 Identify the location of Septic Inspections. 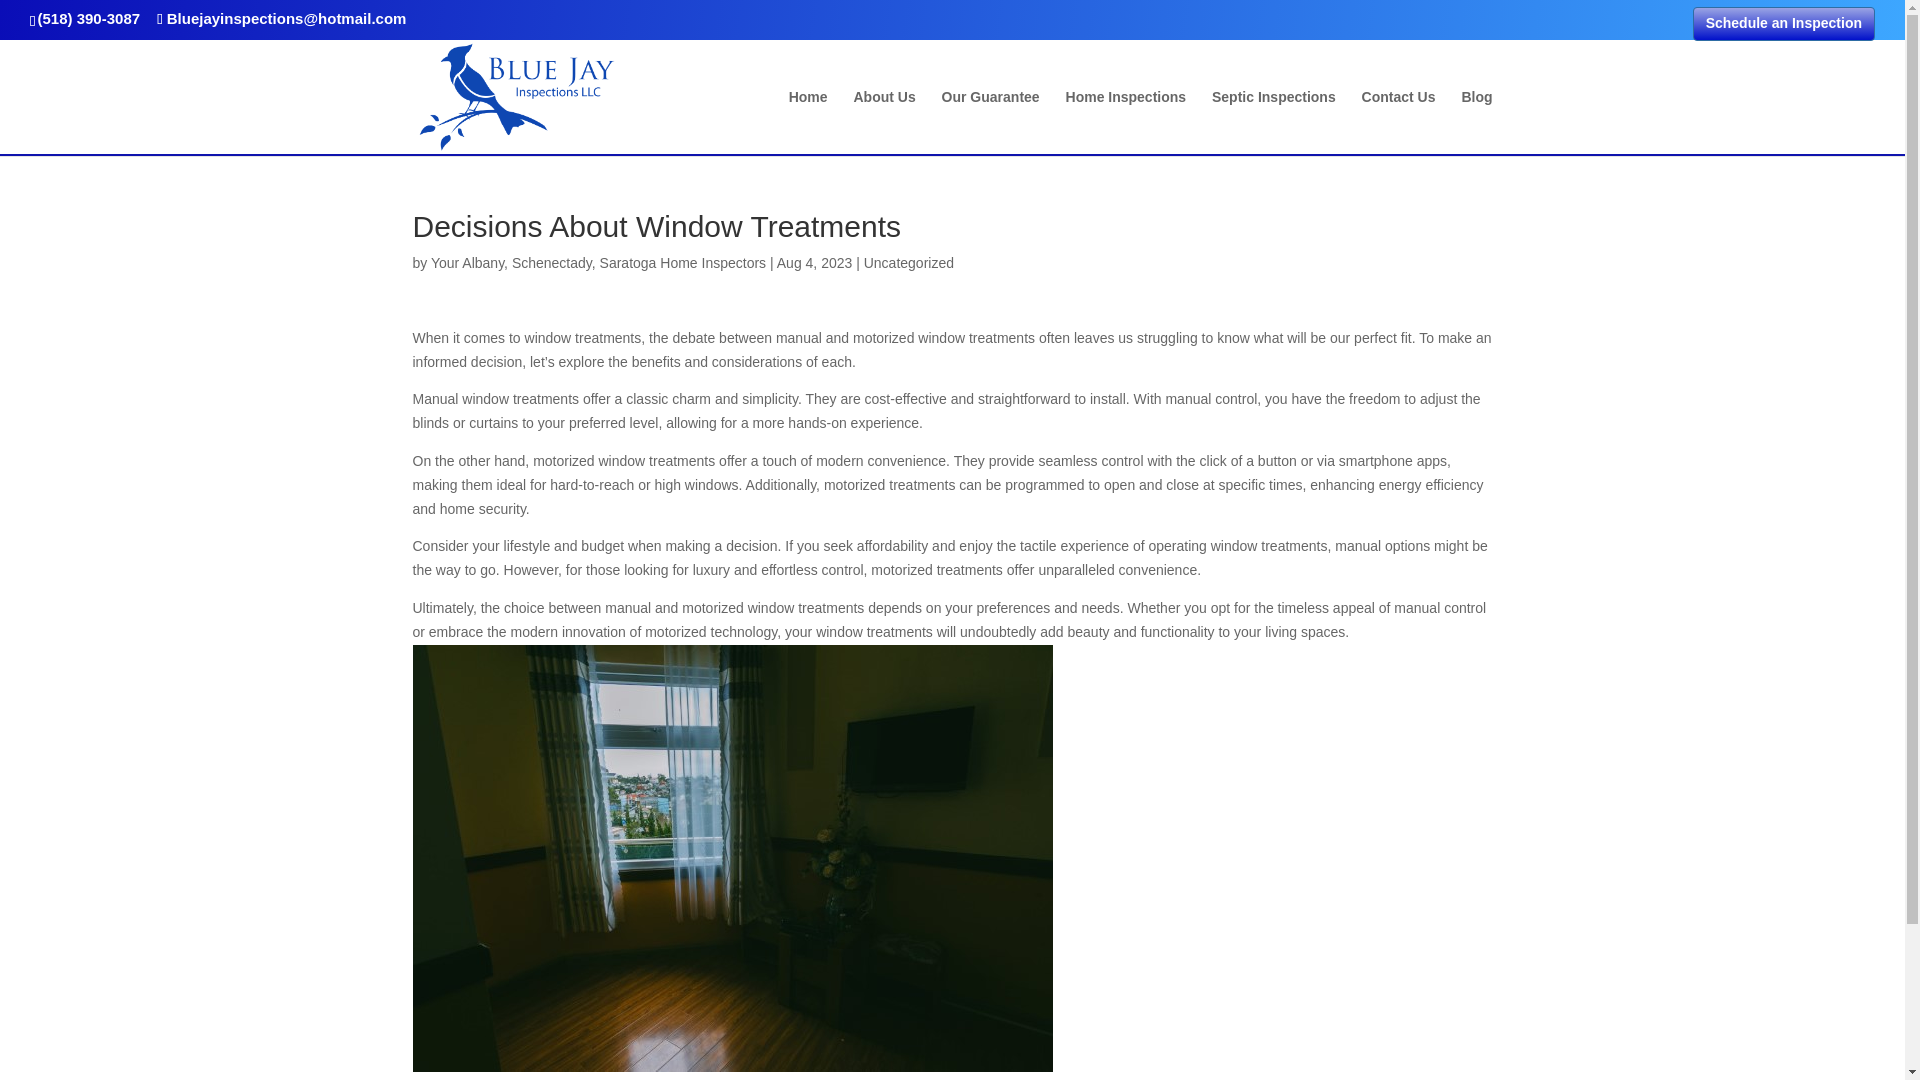
(1274, 122).